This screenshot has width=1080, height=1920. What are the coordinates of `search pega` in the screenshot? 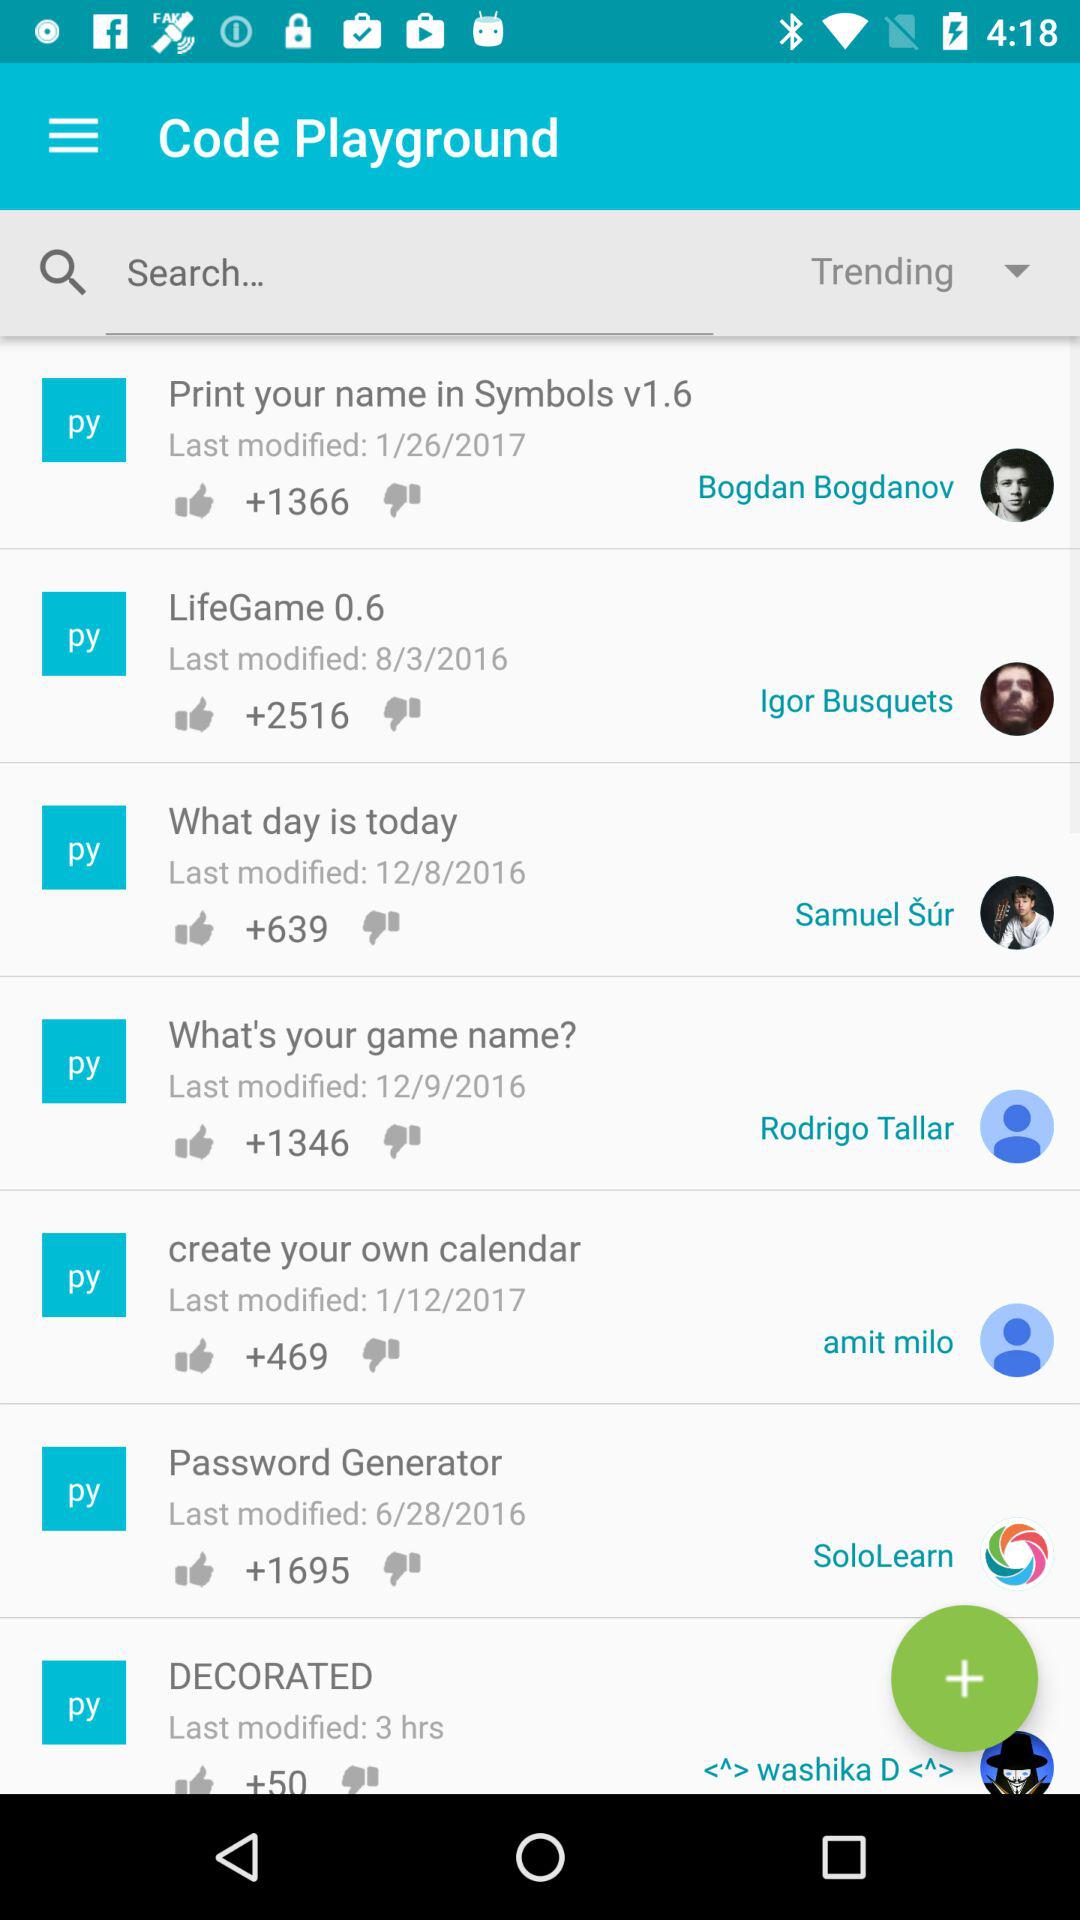 It's located at (409, 271).